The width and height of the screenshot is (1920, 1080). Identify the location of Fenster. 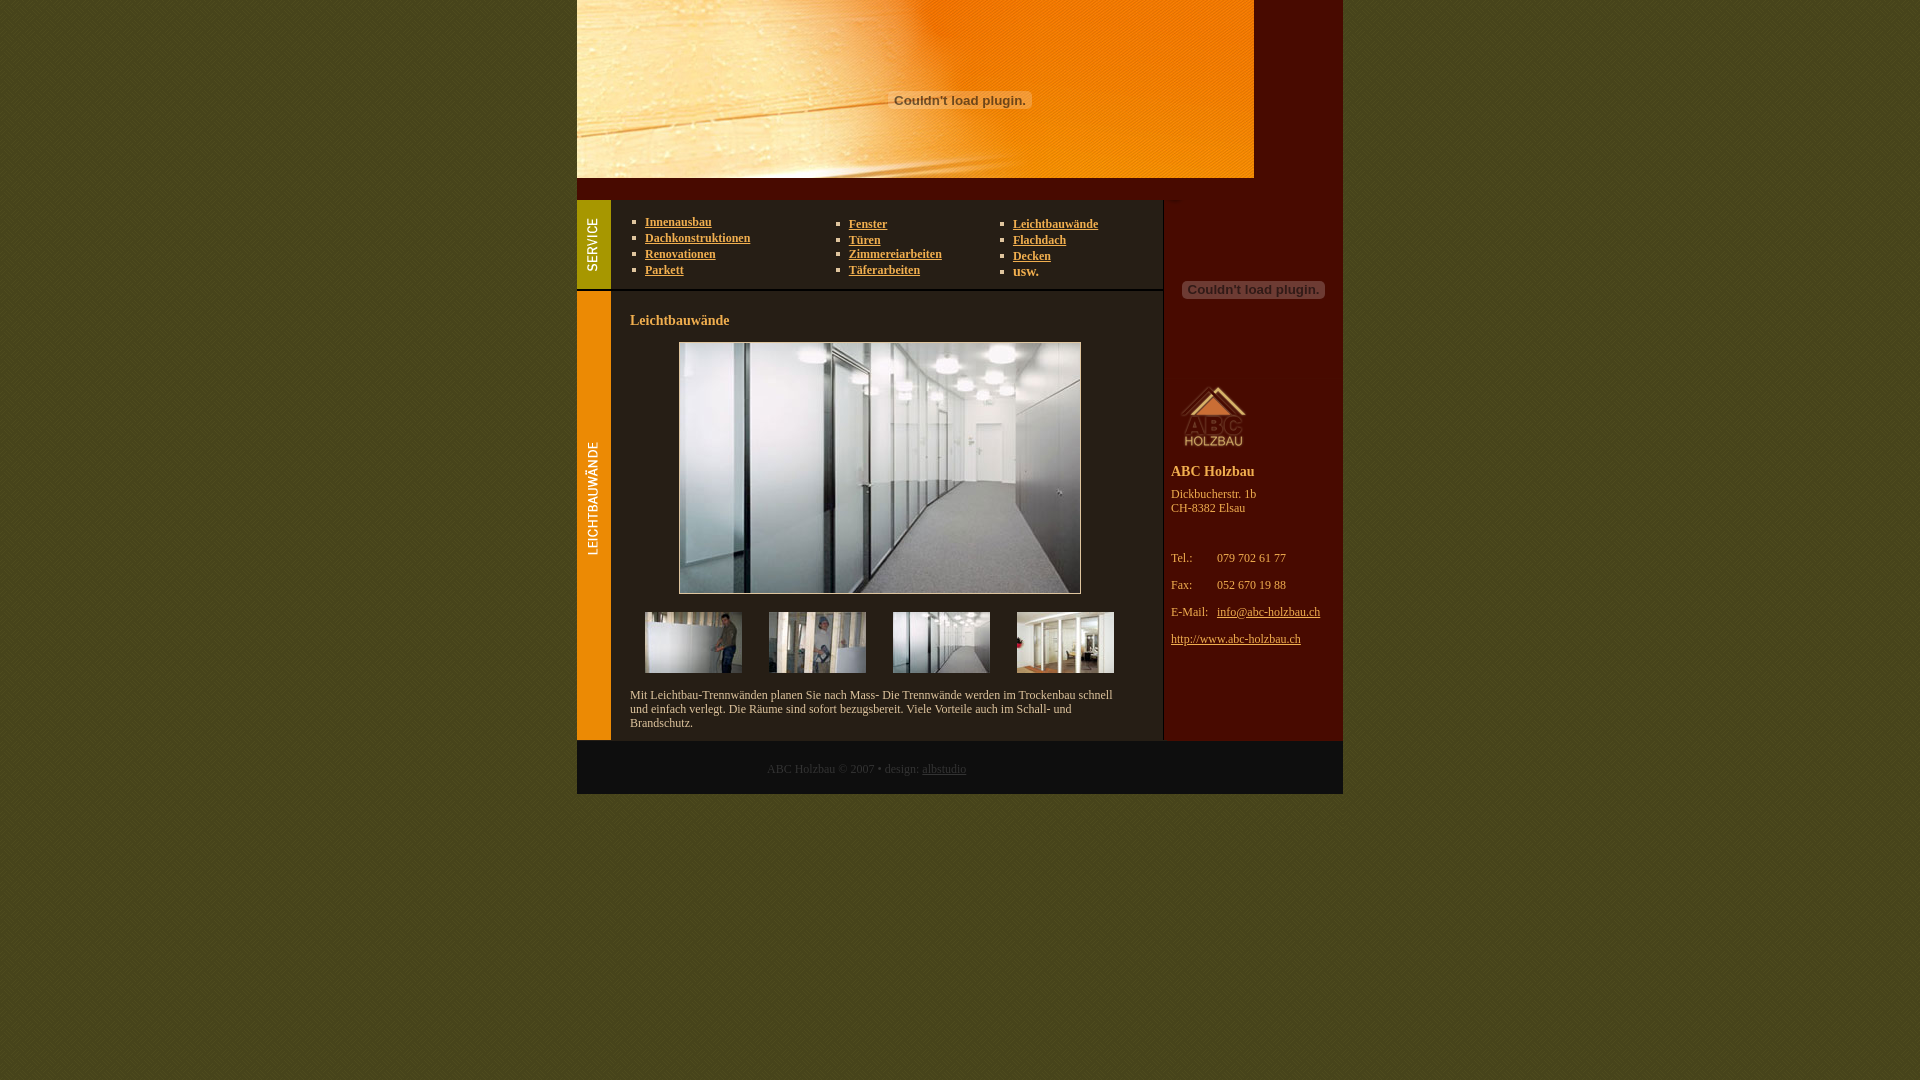
(868, 224).